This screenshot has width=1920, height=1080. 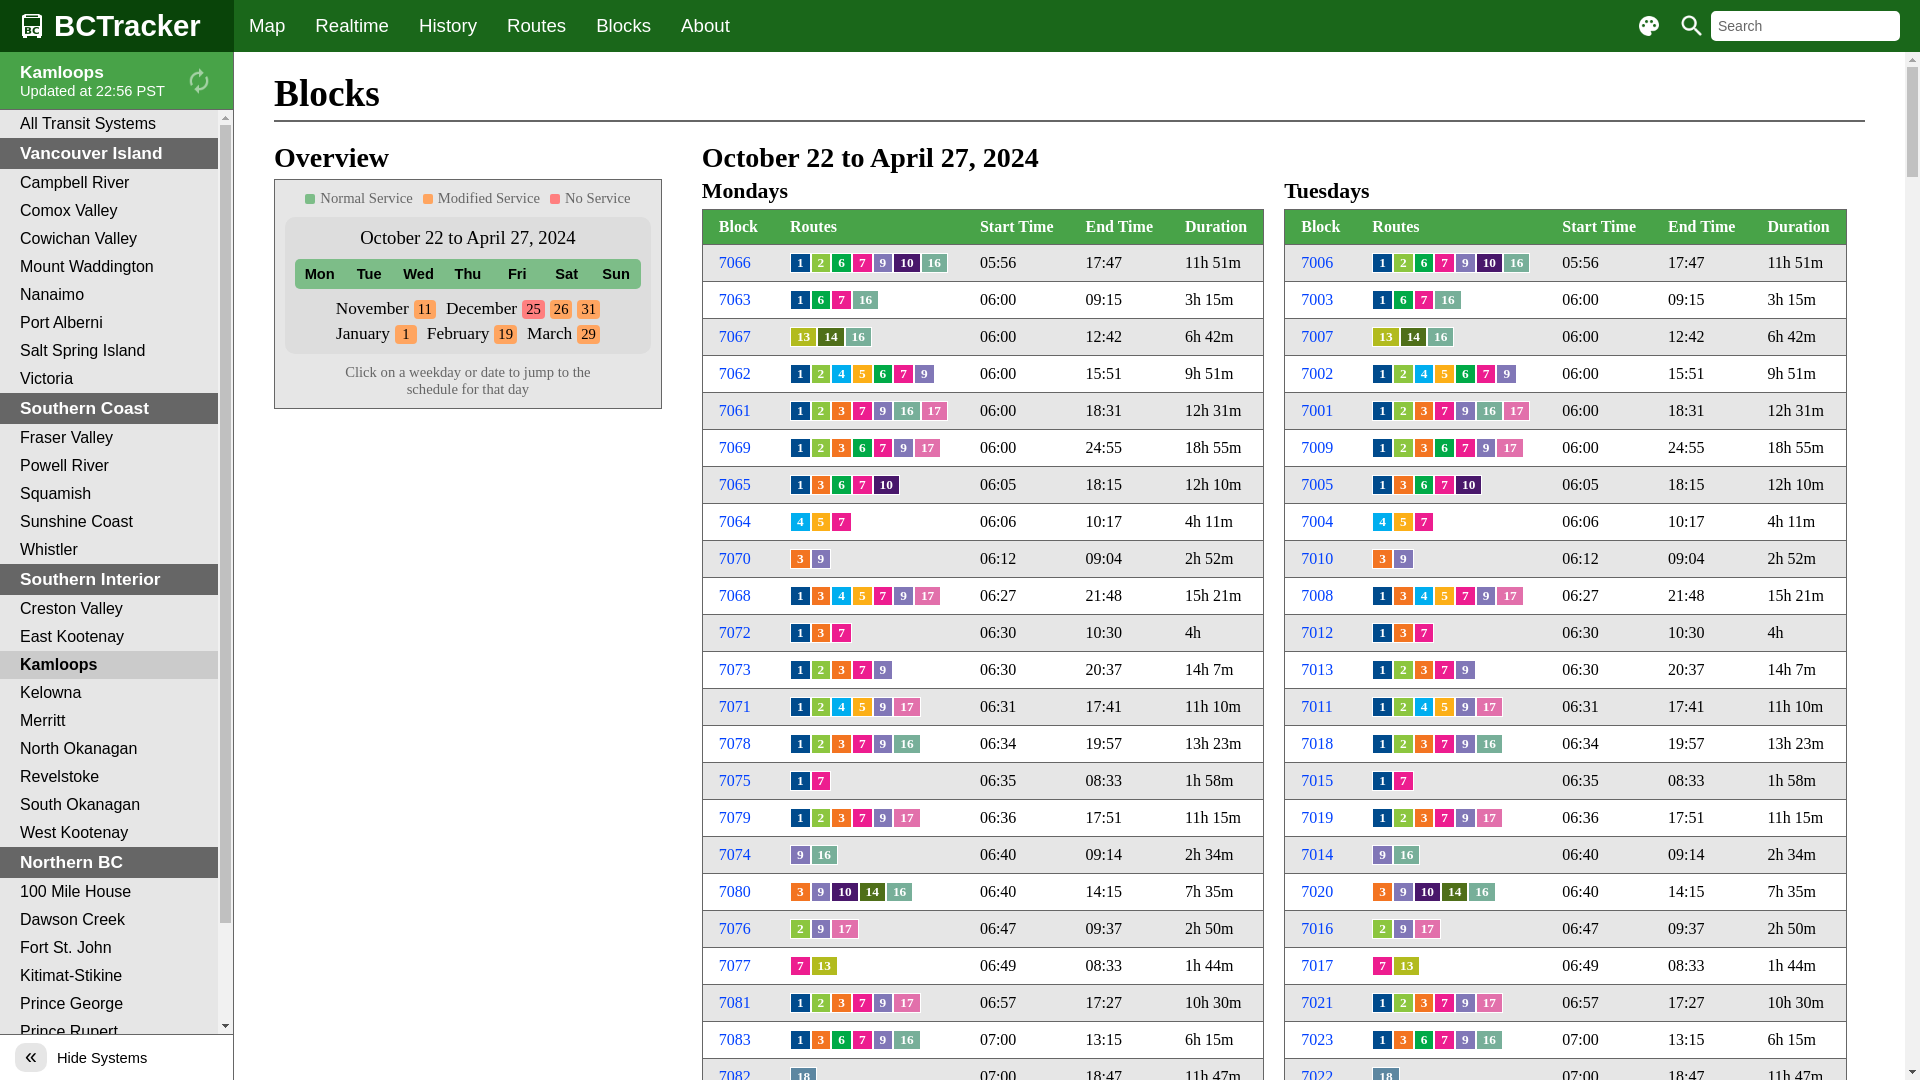 What do you see at coordinates (884, 670) in the screenshot?
I see `9` at bounding box center [884, 670].